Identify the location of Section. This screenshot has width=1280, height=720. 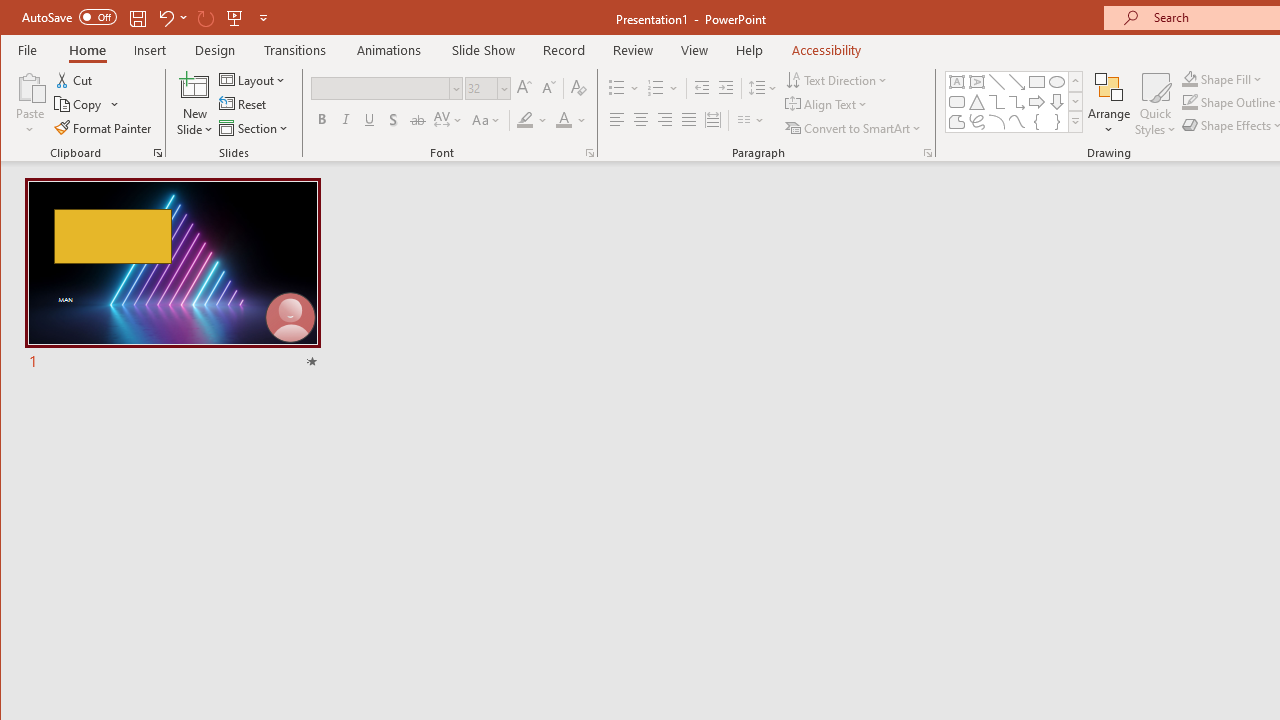
(255, 128).